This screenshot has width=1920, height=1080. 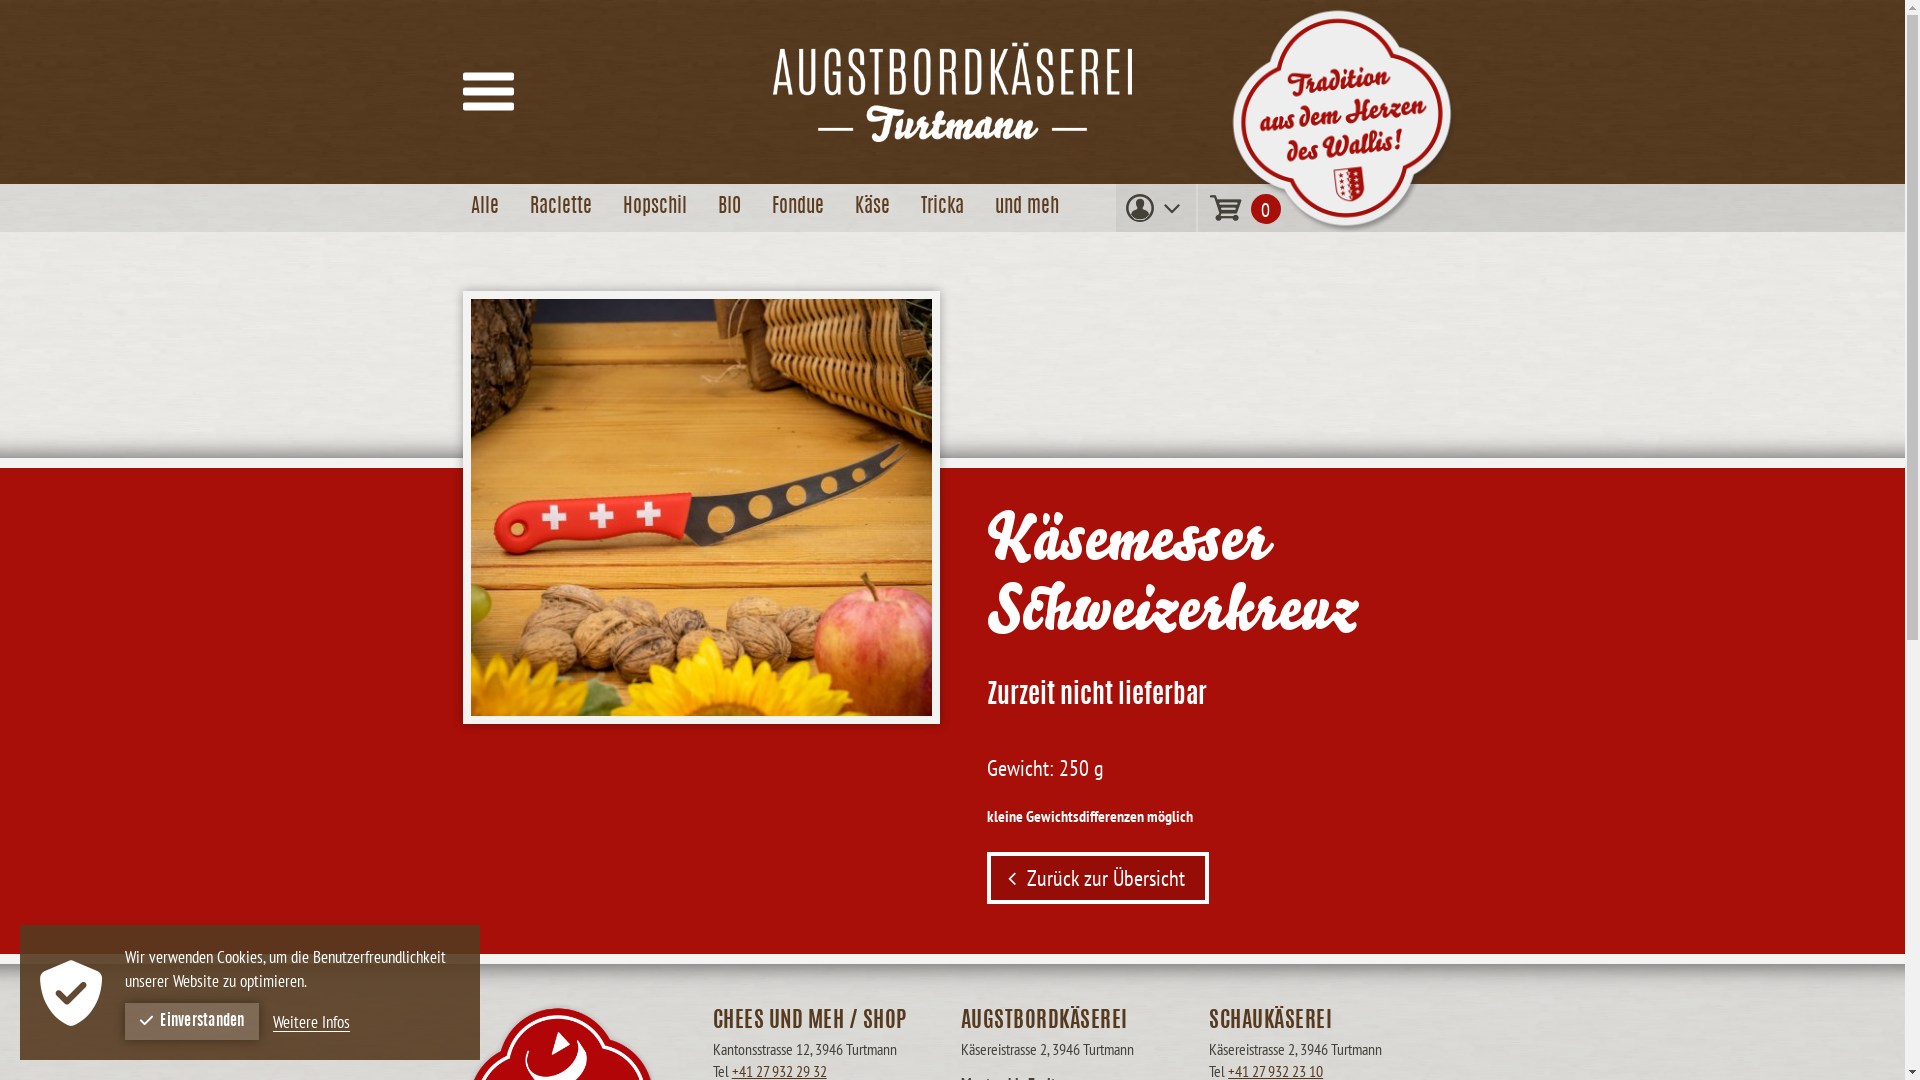 What do you see at coordinates (310, 1022) in the screenshot?
I see `Weitere Infos` at bounding box center [310, 1022].